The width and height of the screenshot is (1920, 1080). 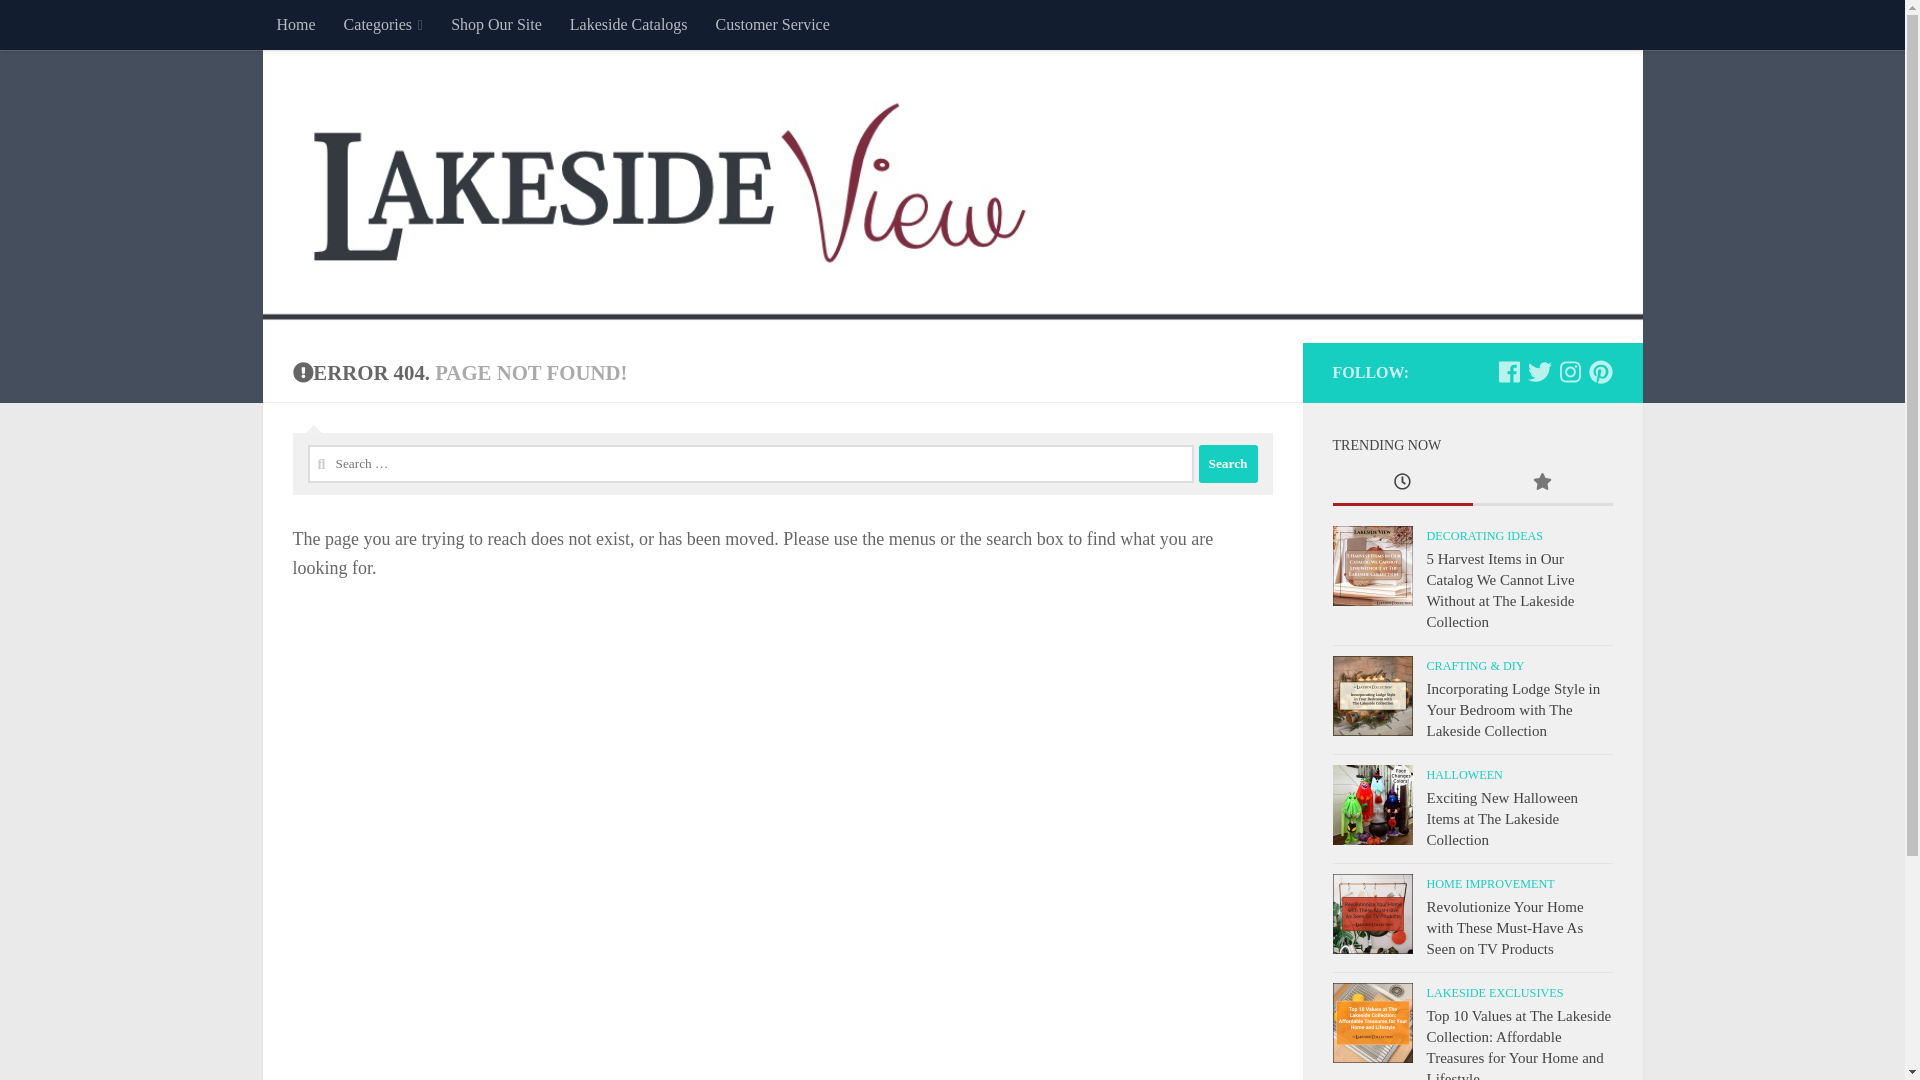 I want to click on Categories, so click(x=384, y=24).